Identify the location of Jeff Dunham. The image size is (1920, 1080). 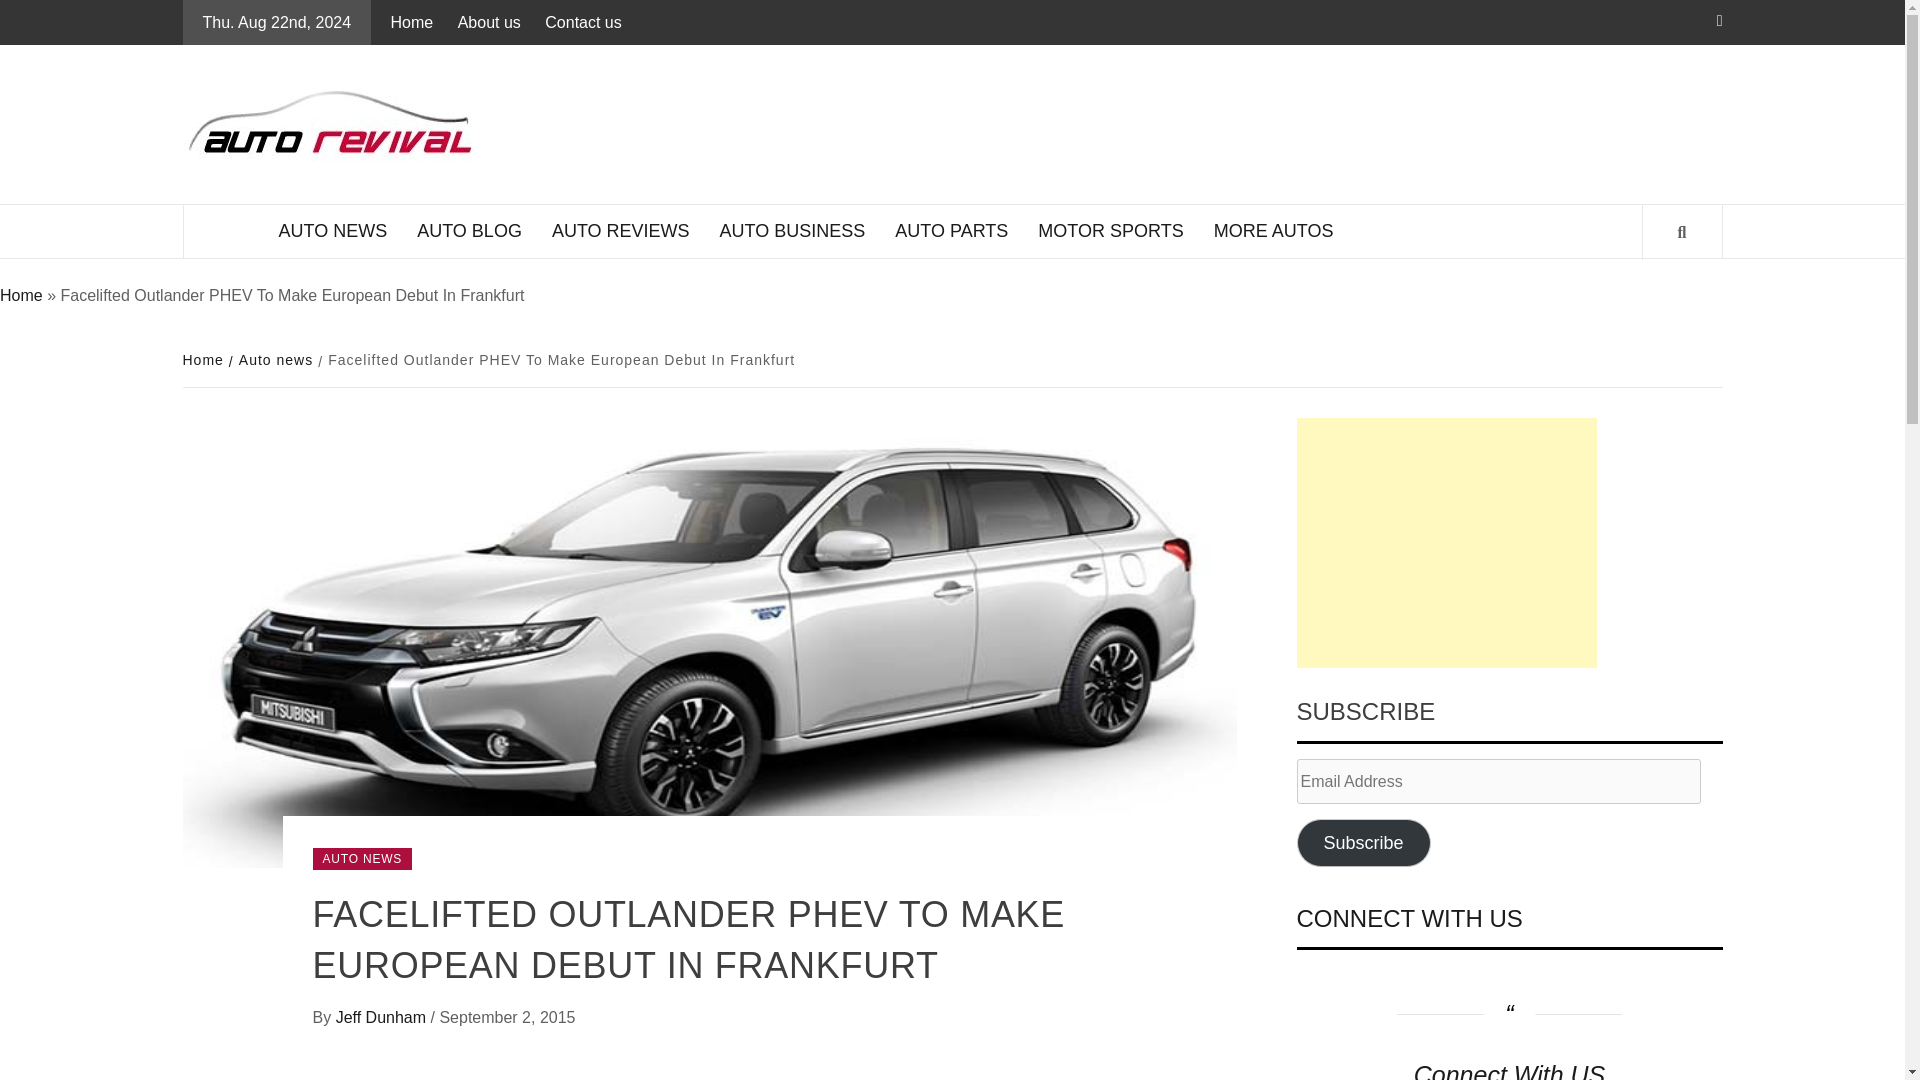
(383, 1017).